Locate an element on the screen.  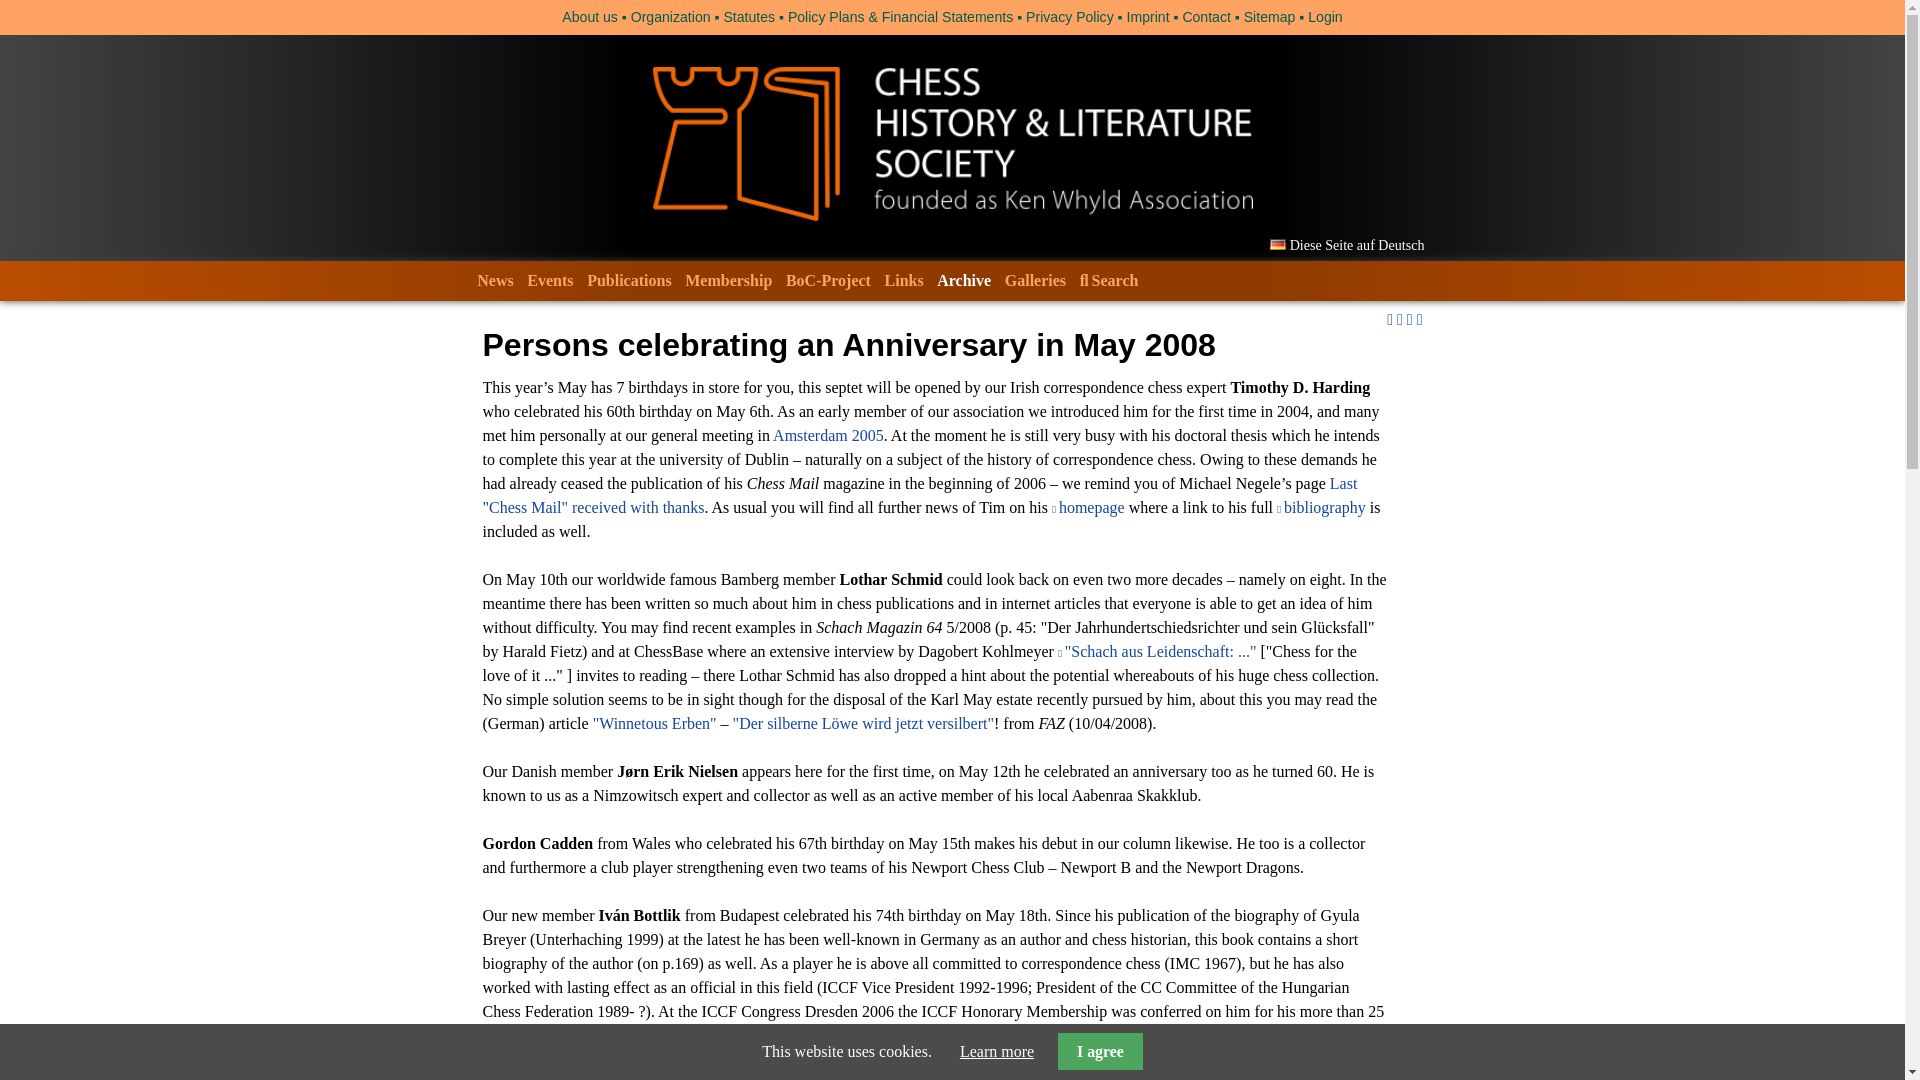
Mai 2008 is located at coordinates (1346, 244).